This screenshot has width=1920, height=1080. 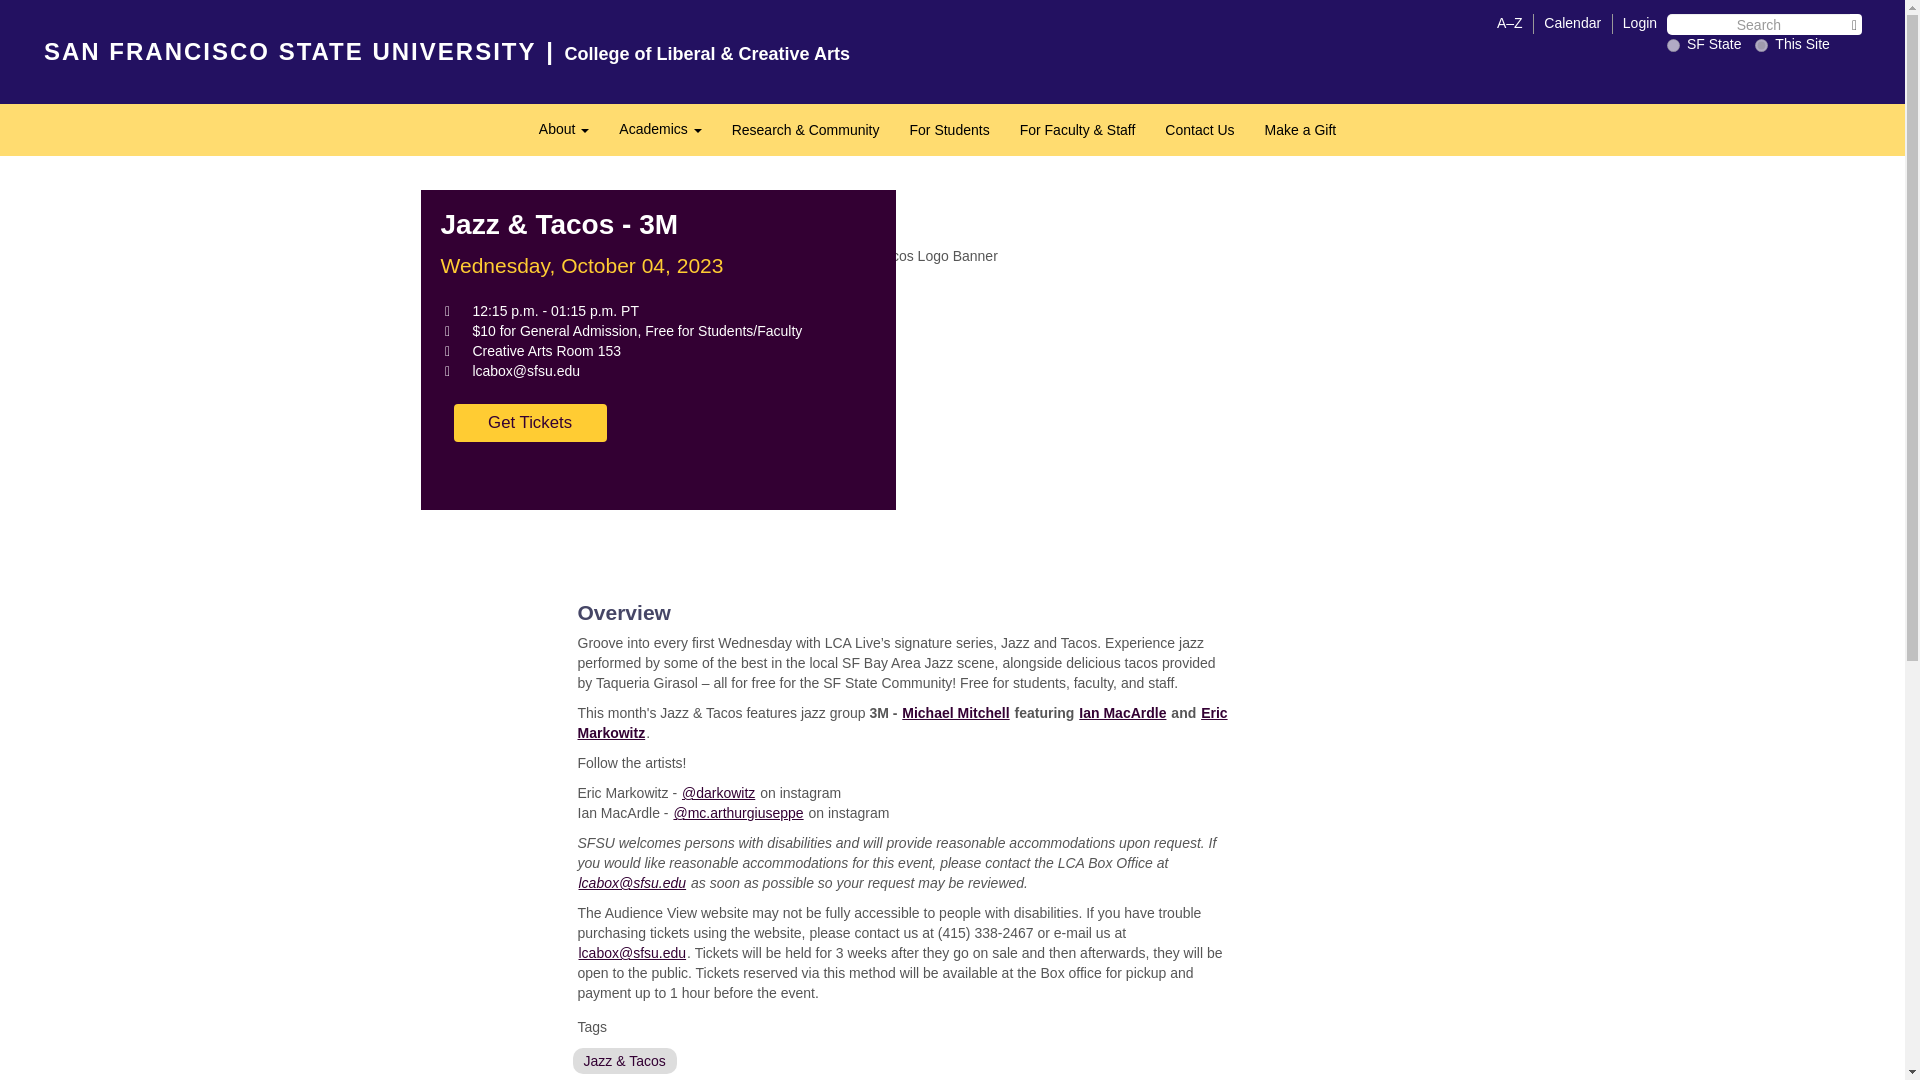 What do you see at coordinates (1673, 44) in the screenshot?
I see `global` at bounding box center [1673, 44].